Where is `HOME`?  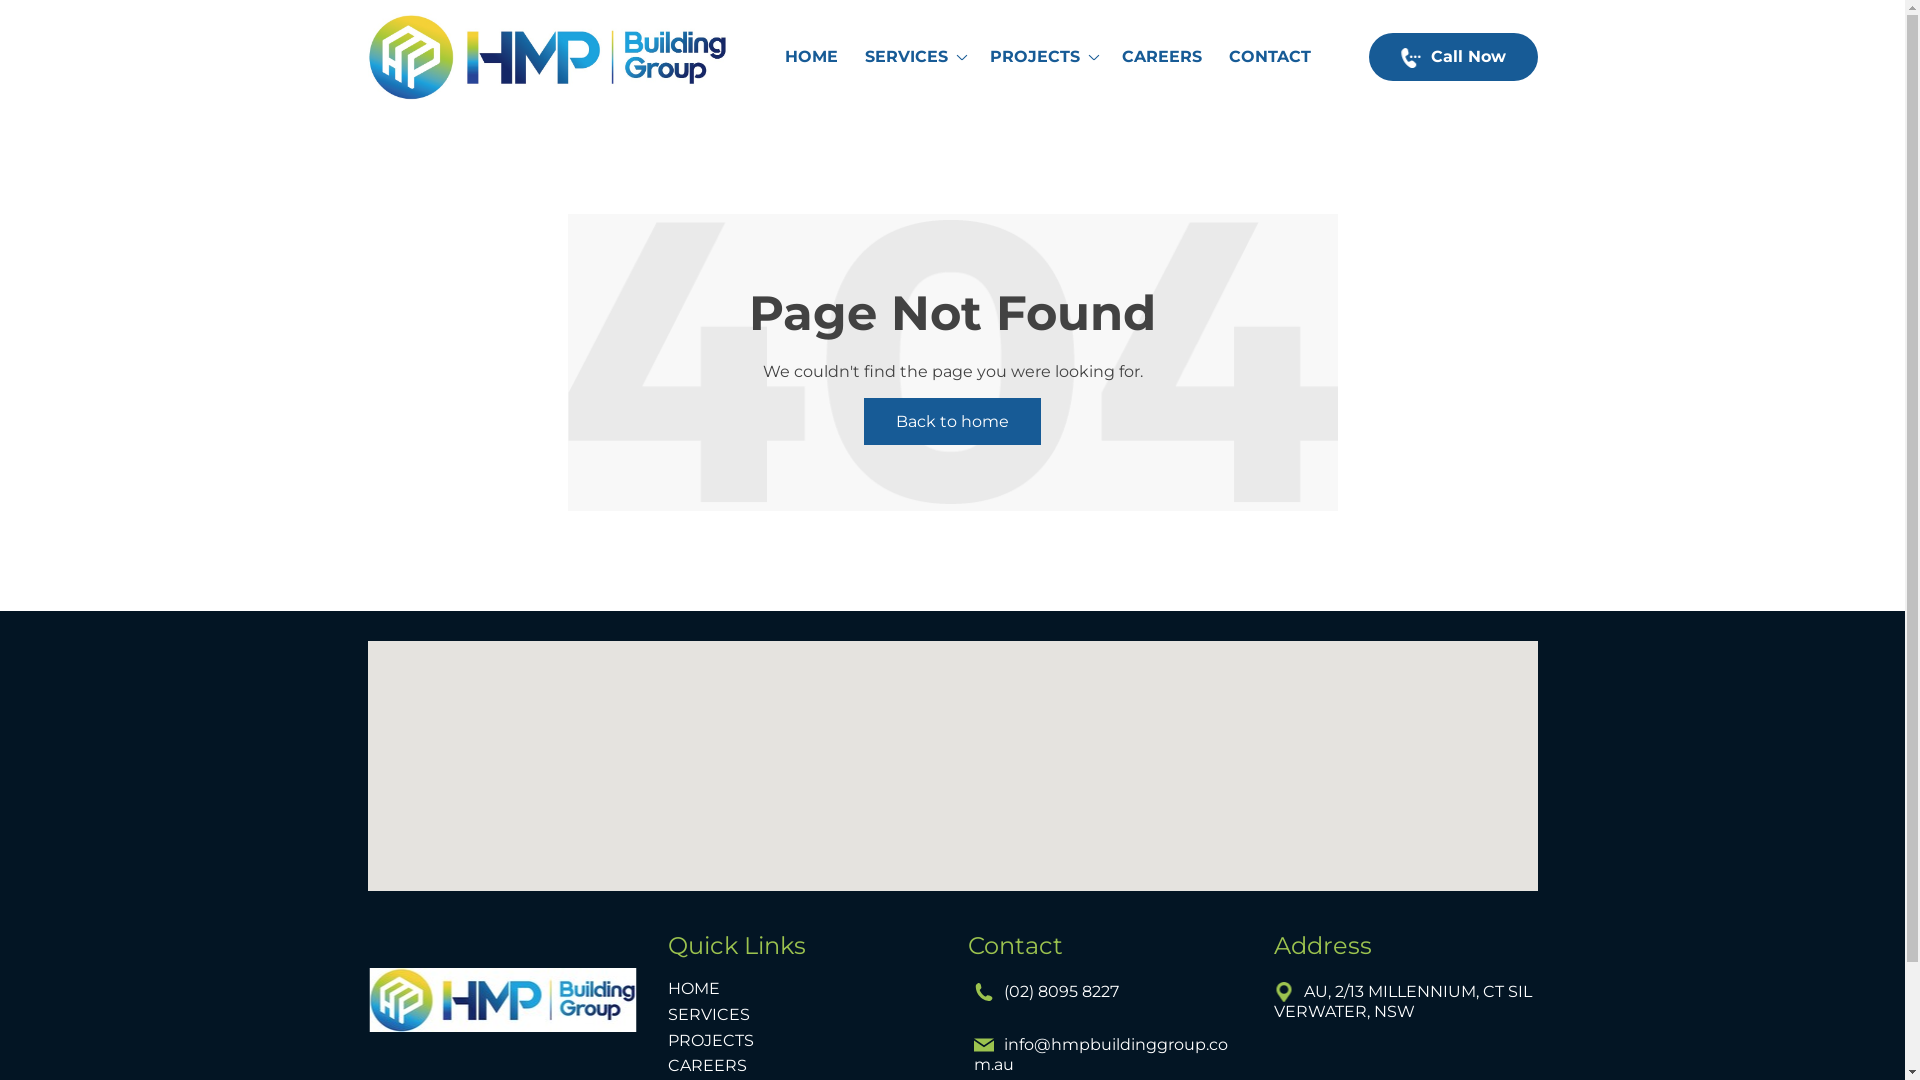
HOME is located at coordinates (694, 989).